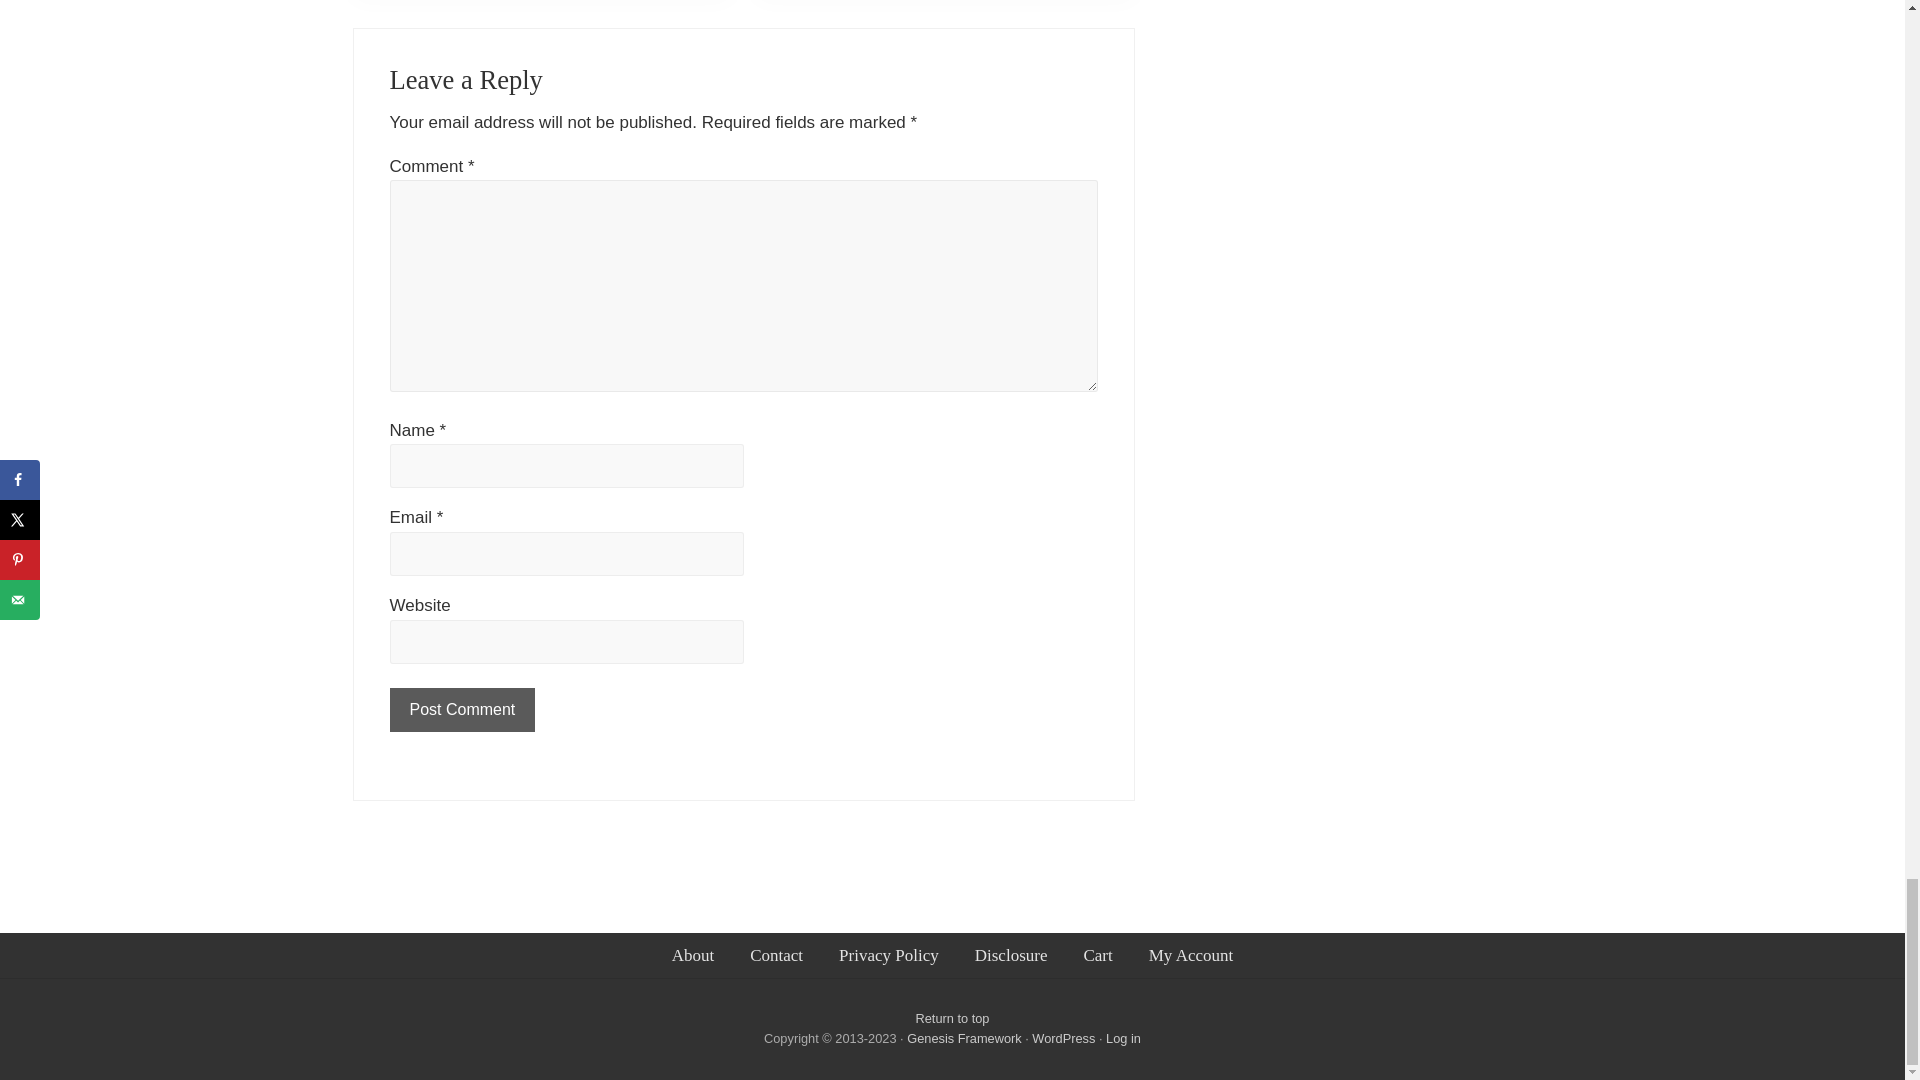 The width and height of the screenshot is (1920, 1080). I want to click on Genesis Framework, so click(966, 1038).